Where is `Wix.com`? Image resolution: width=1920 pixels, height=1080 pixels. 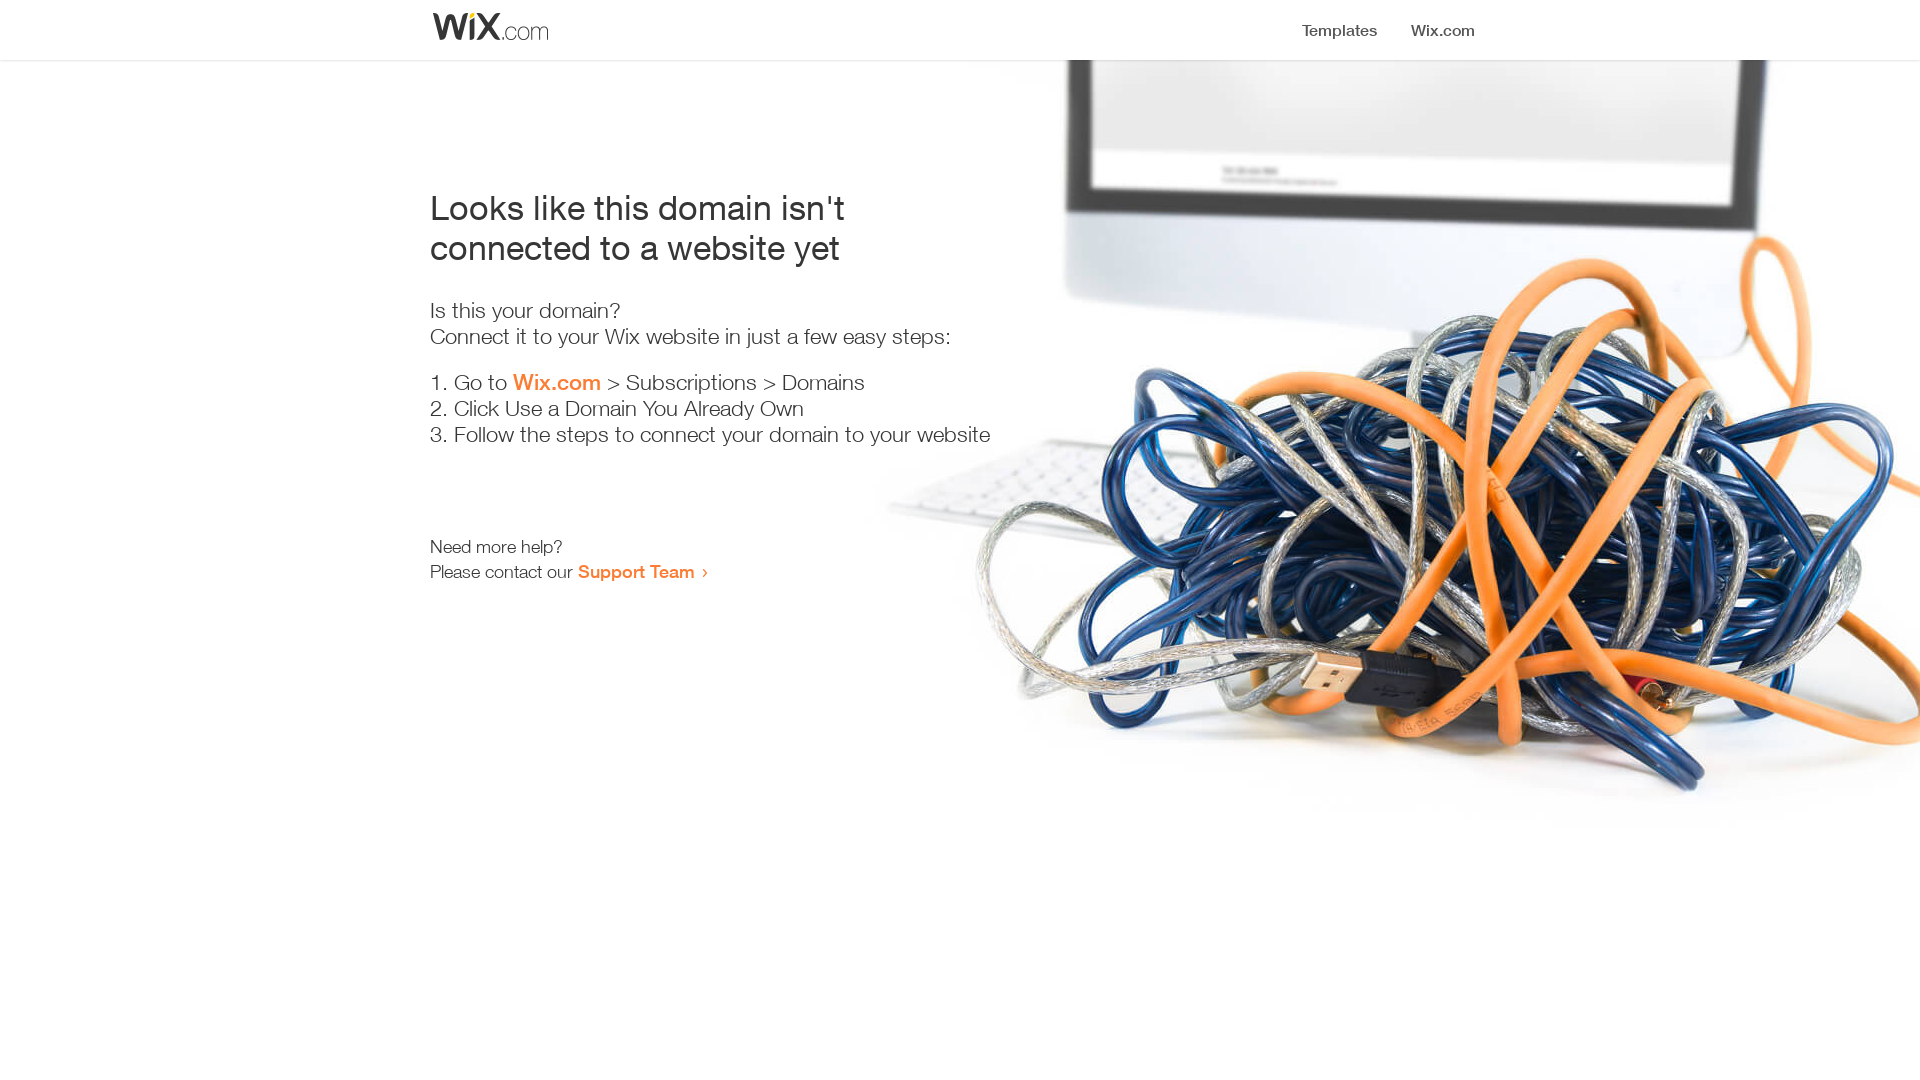
Wix.com is located at coordinates (557, 382).